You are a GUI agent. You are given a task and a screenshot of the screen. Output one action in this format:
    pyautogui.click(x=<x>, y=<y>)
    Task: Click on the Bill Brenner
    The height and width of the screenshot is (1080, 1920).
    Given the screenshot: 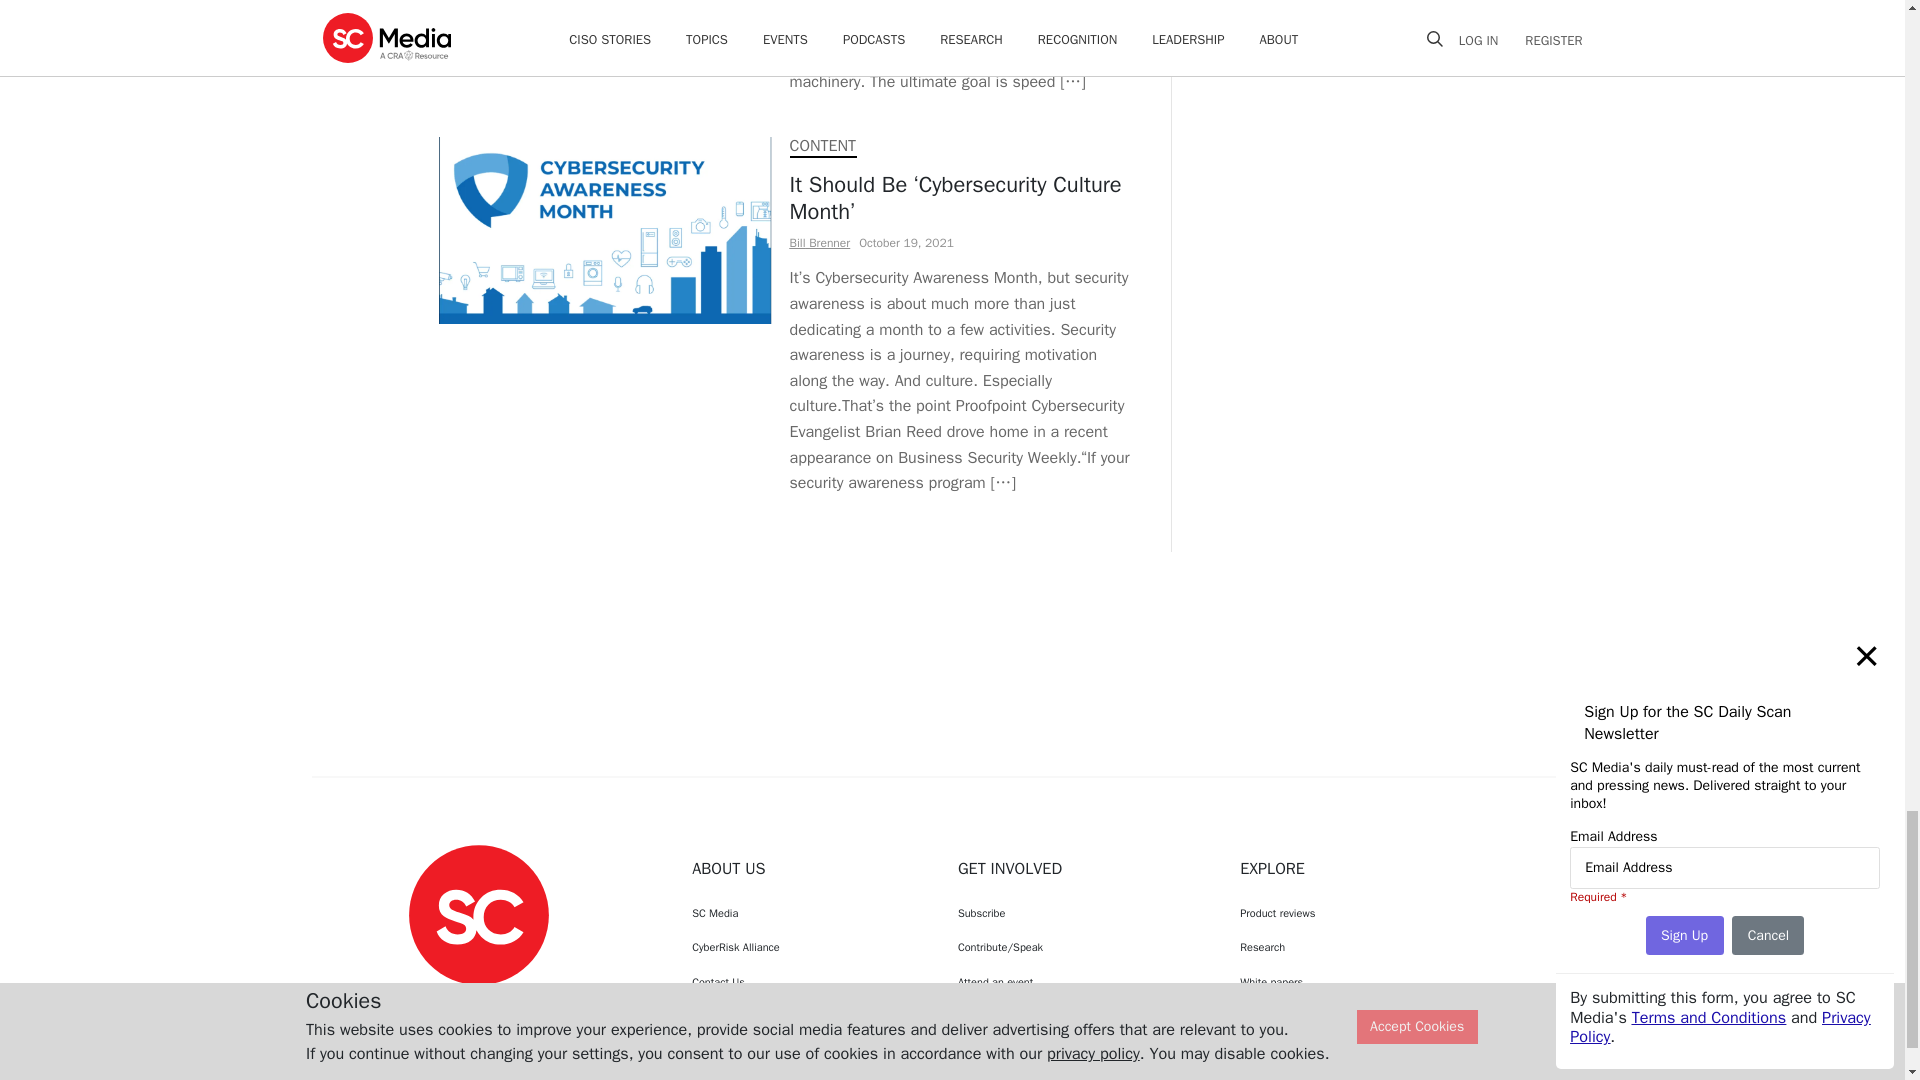 What is the action you would take?
    pyautogui.click(x=820, y=242)
    